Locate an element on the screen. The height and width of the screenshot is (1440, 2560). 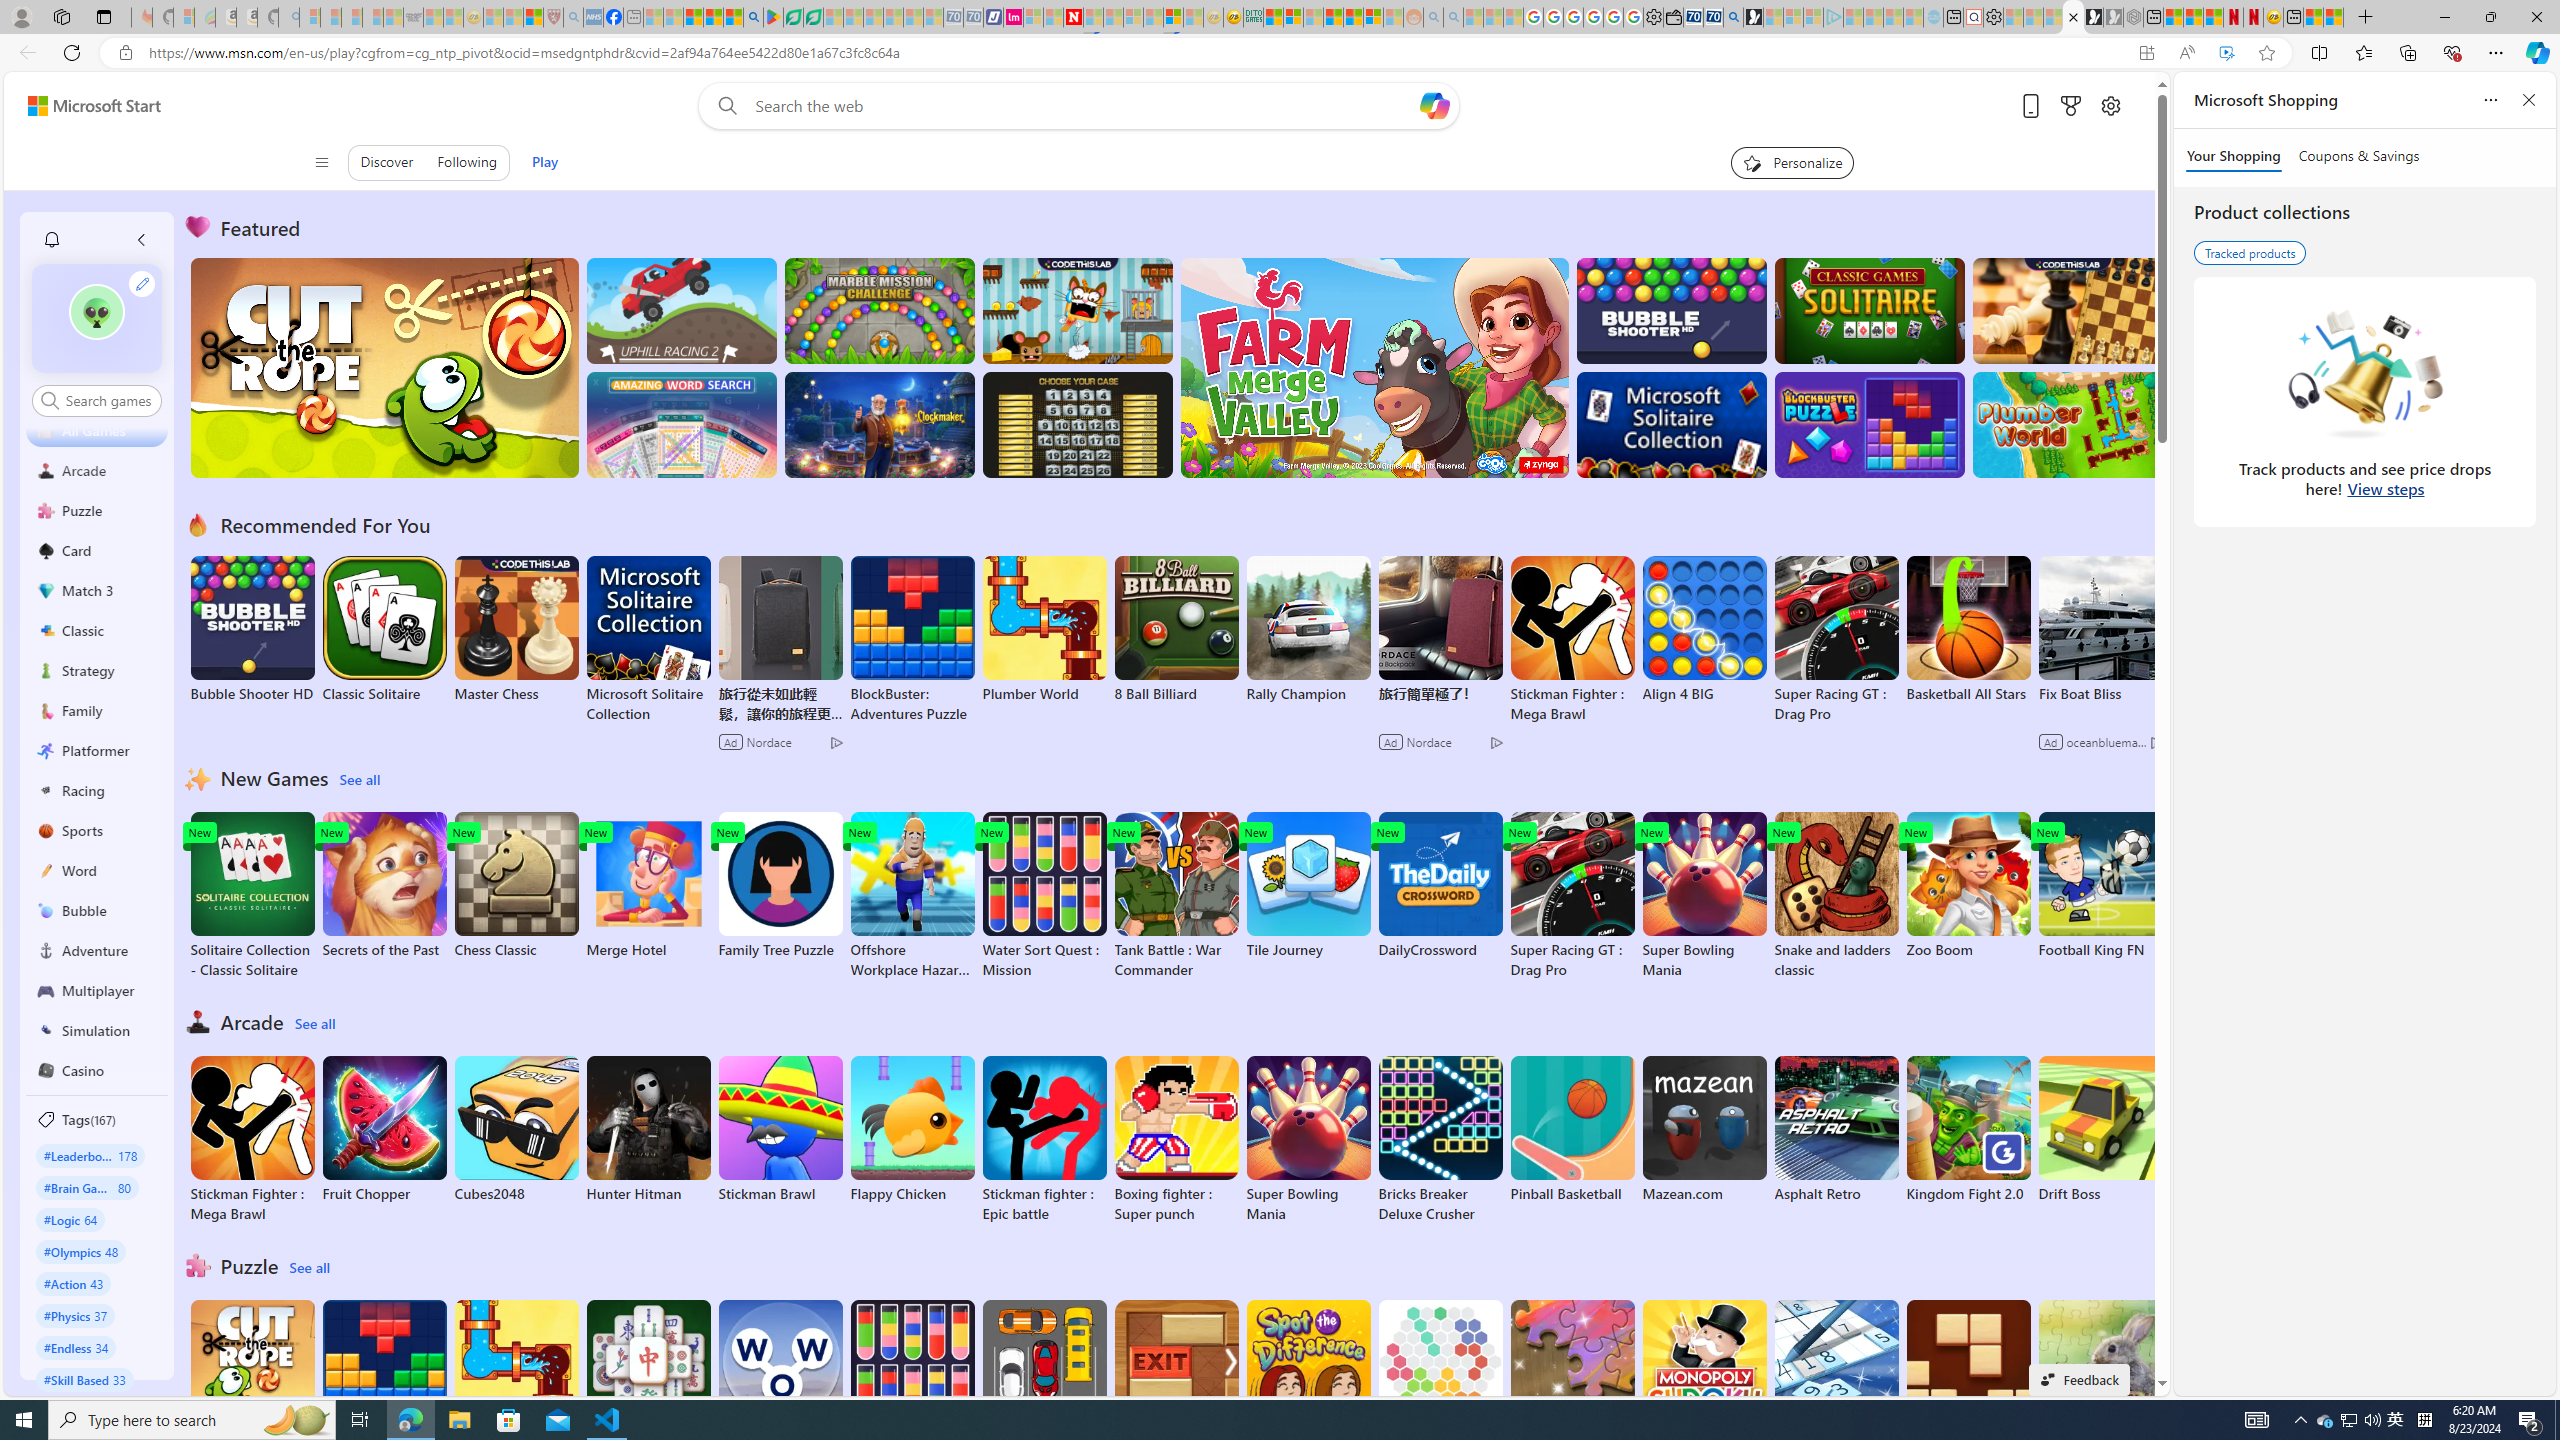
BlockBuster: Adventures Puzzle is located at coordinates (385, 1384).